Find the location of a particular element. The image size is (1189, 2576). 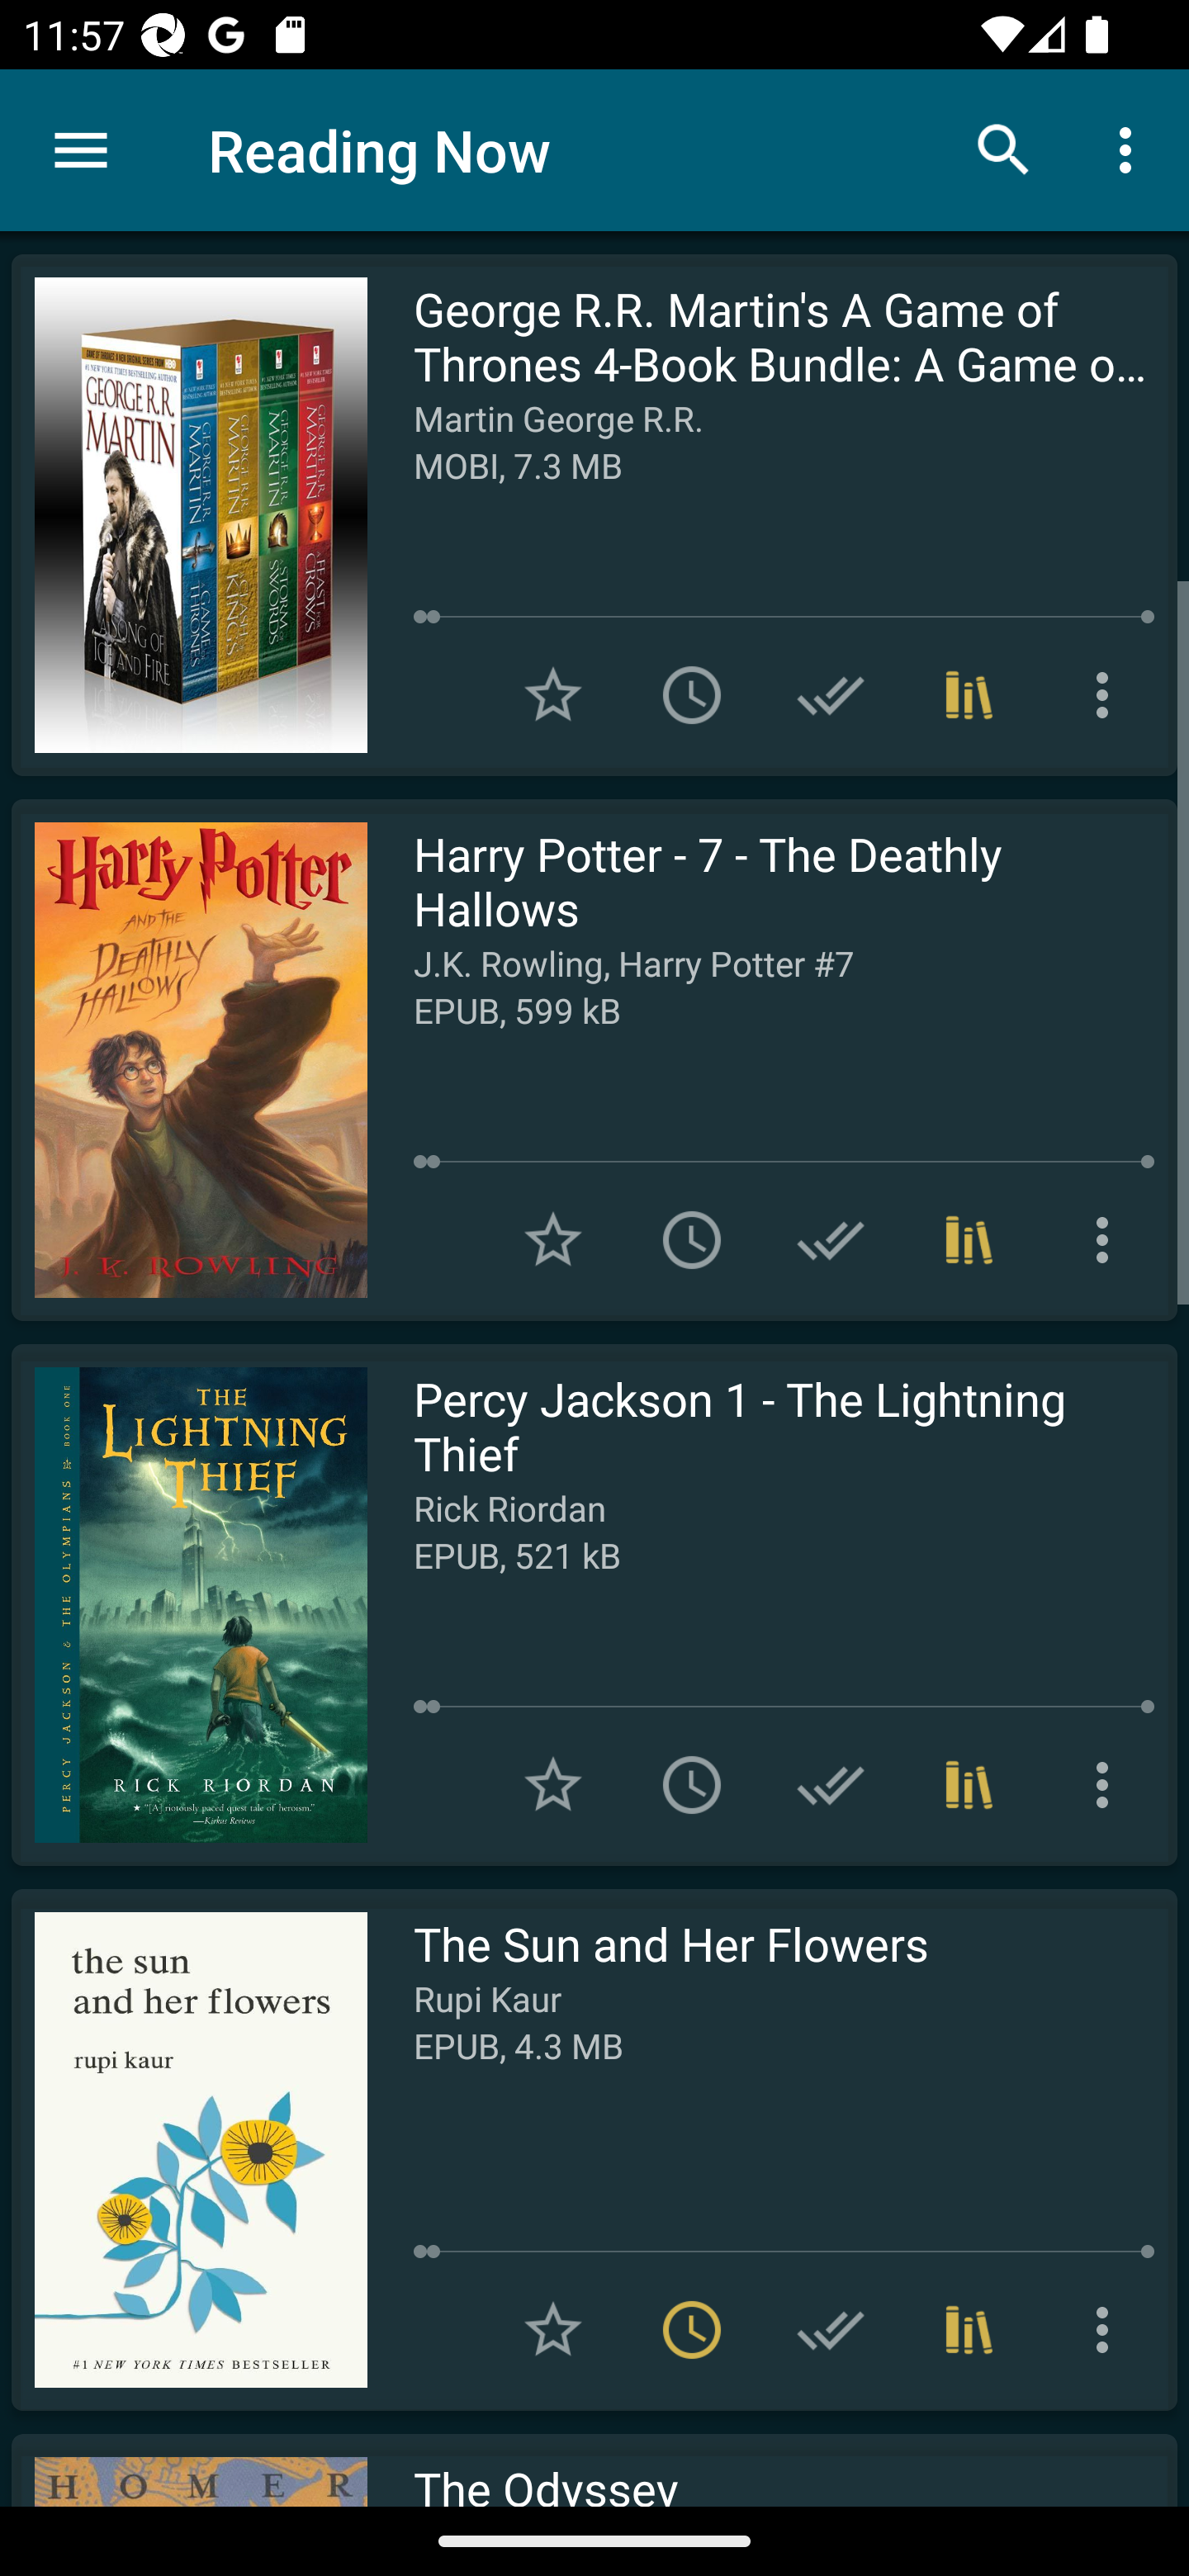

Remove from To read is located at coordinates (692, 2330).